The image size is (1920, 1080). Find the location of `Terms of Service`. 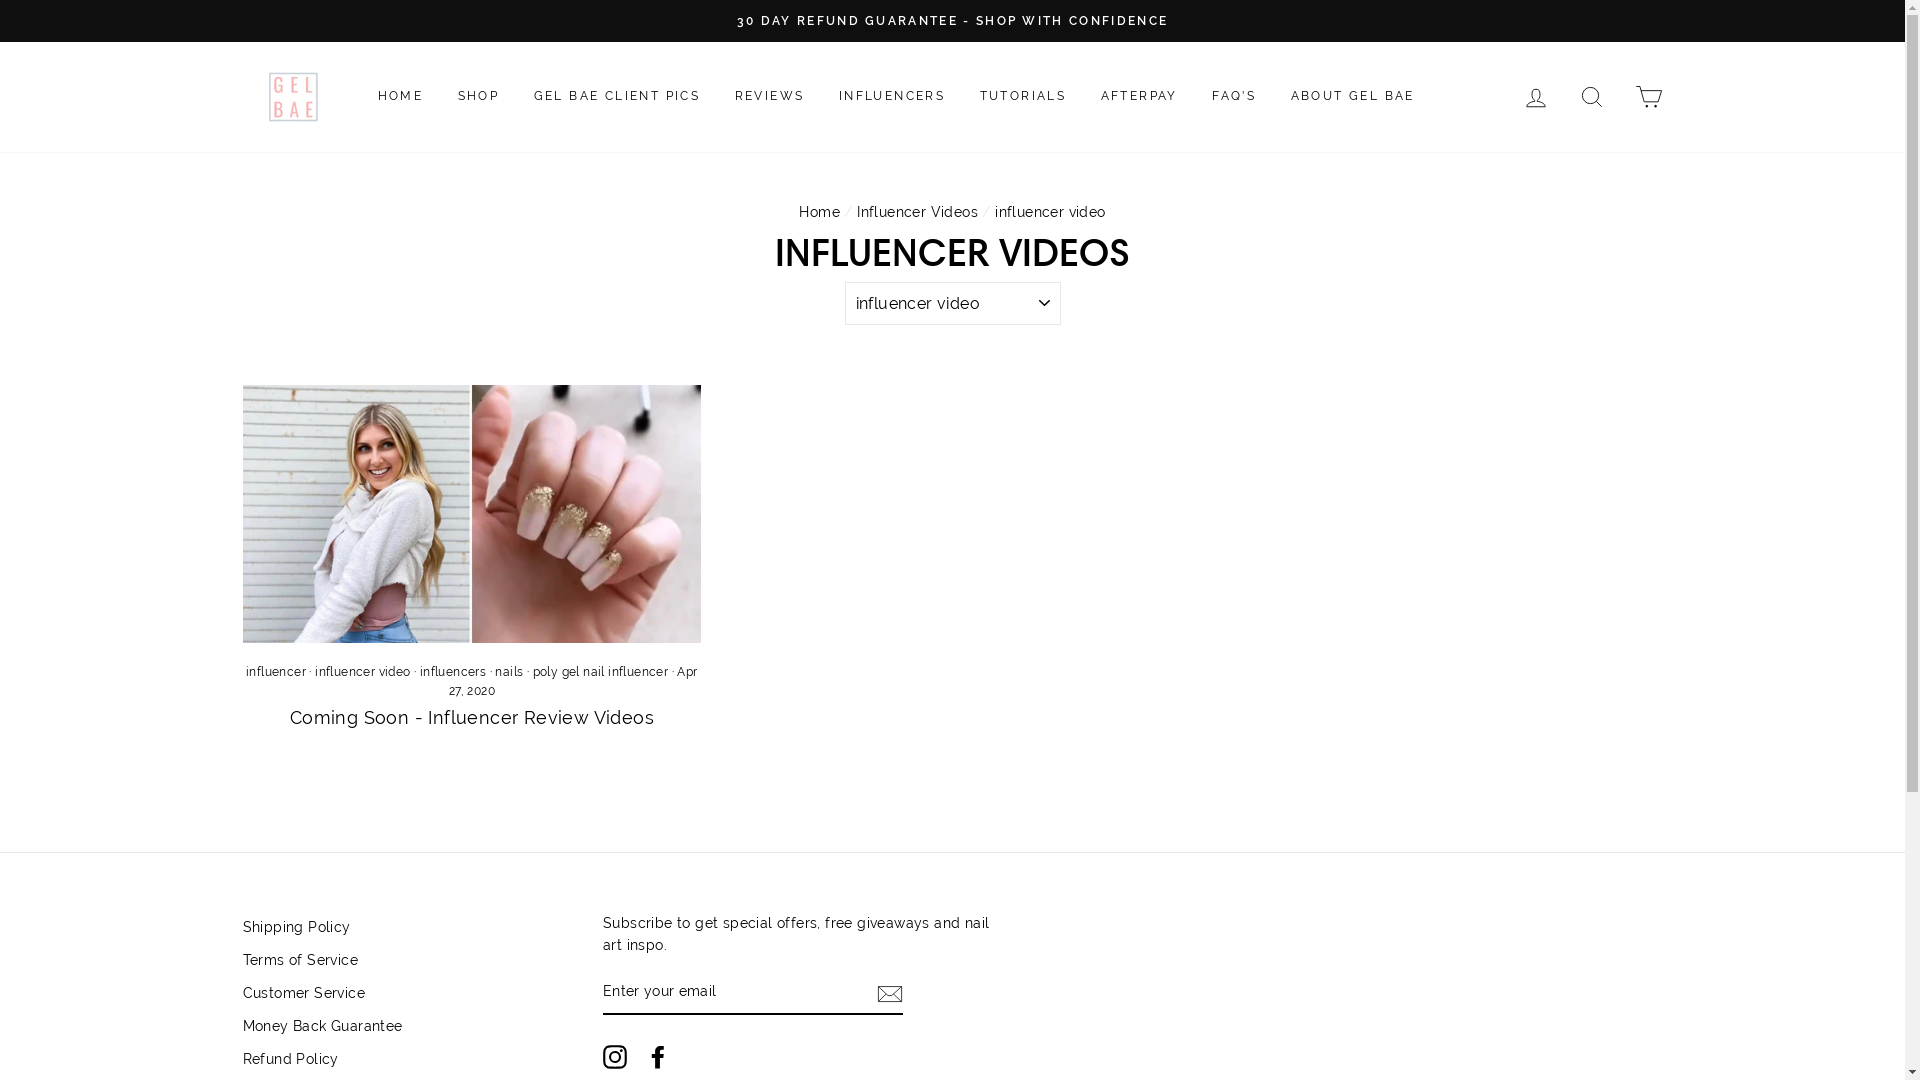

Terms of Service is located at coordinates (300, 961).